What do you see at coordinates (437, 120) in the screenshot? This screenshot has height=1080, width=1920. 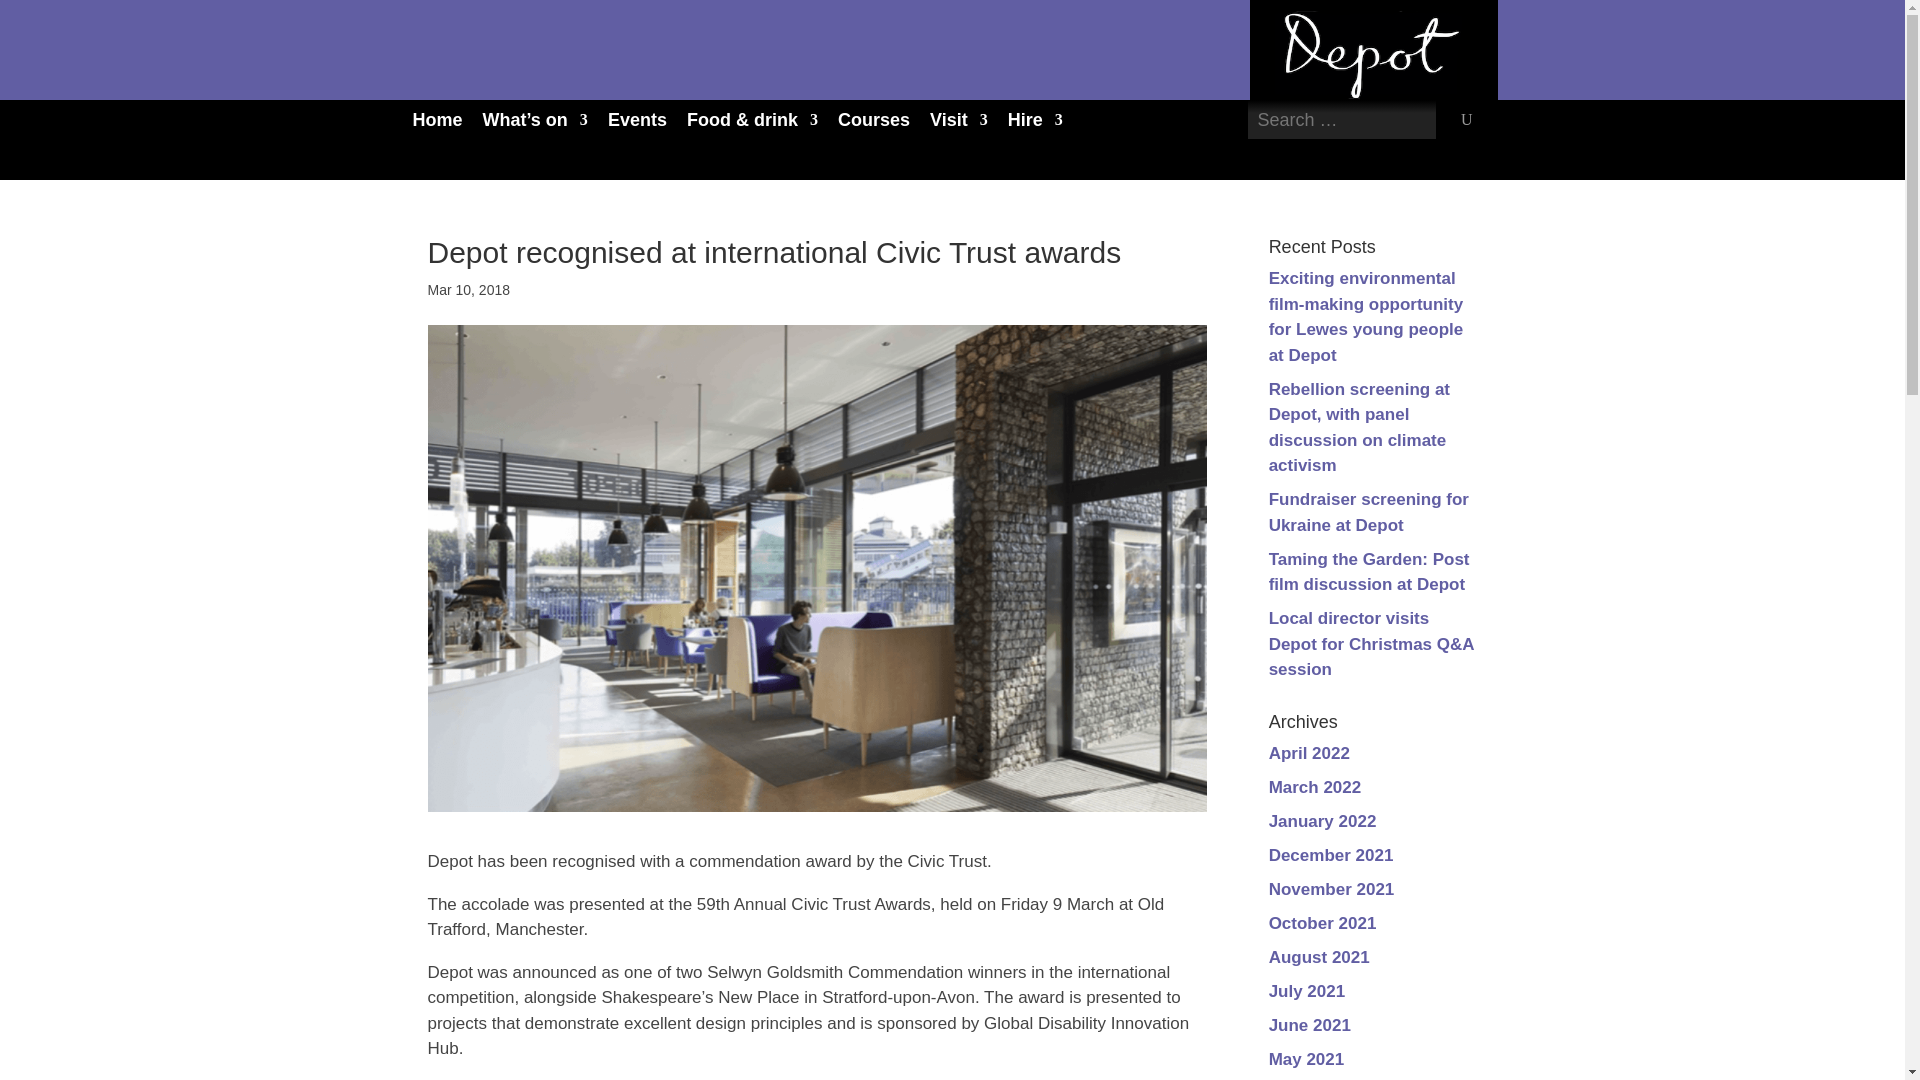 I see `Home` at bounding box center [437, 120].